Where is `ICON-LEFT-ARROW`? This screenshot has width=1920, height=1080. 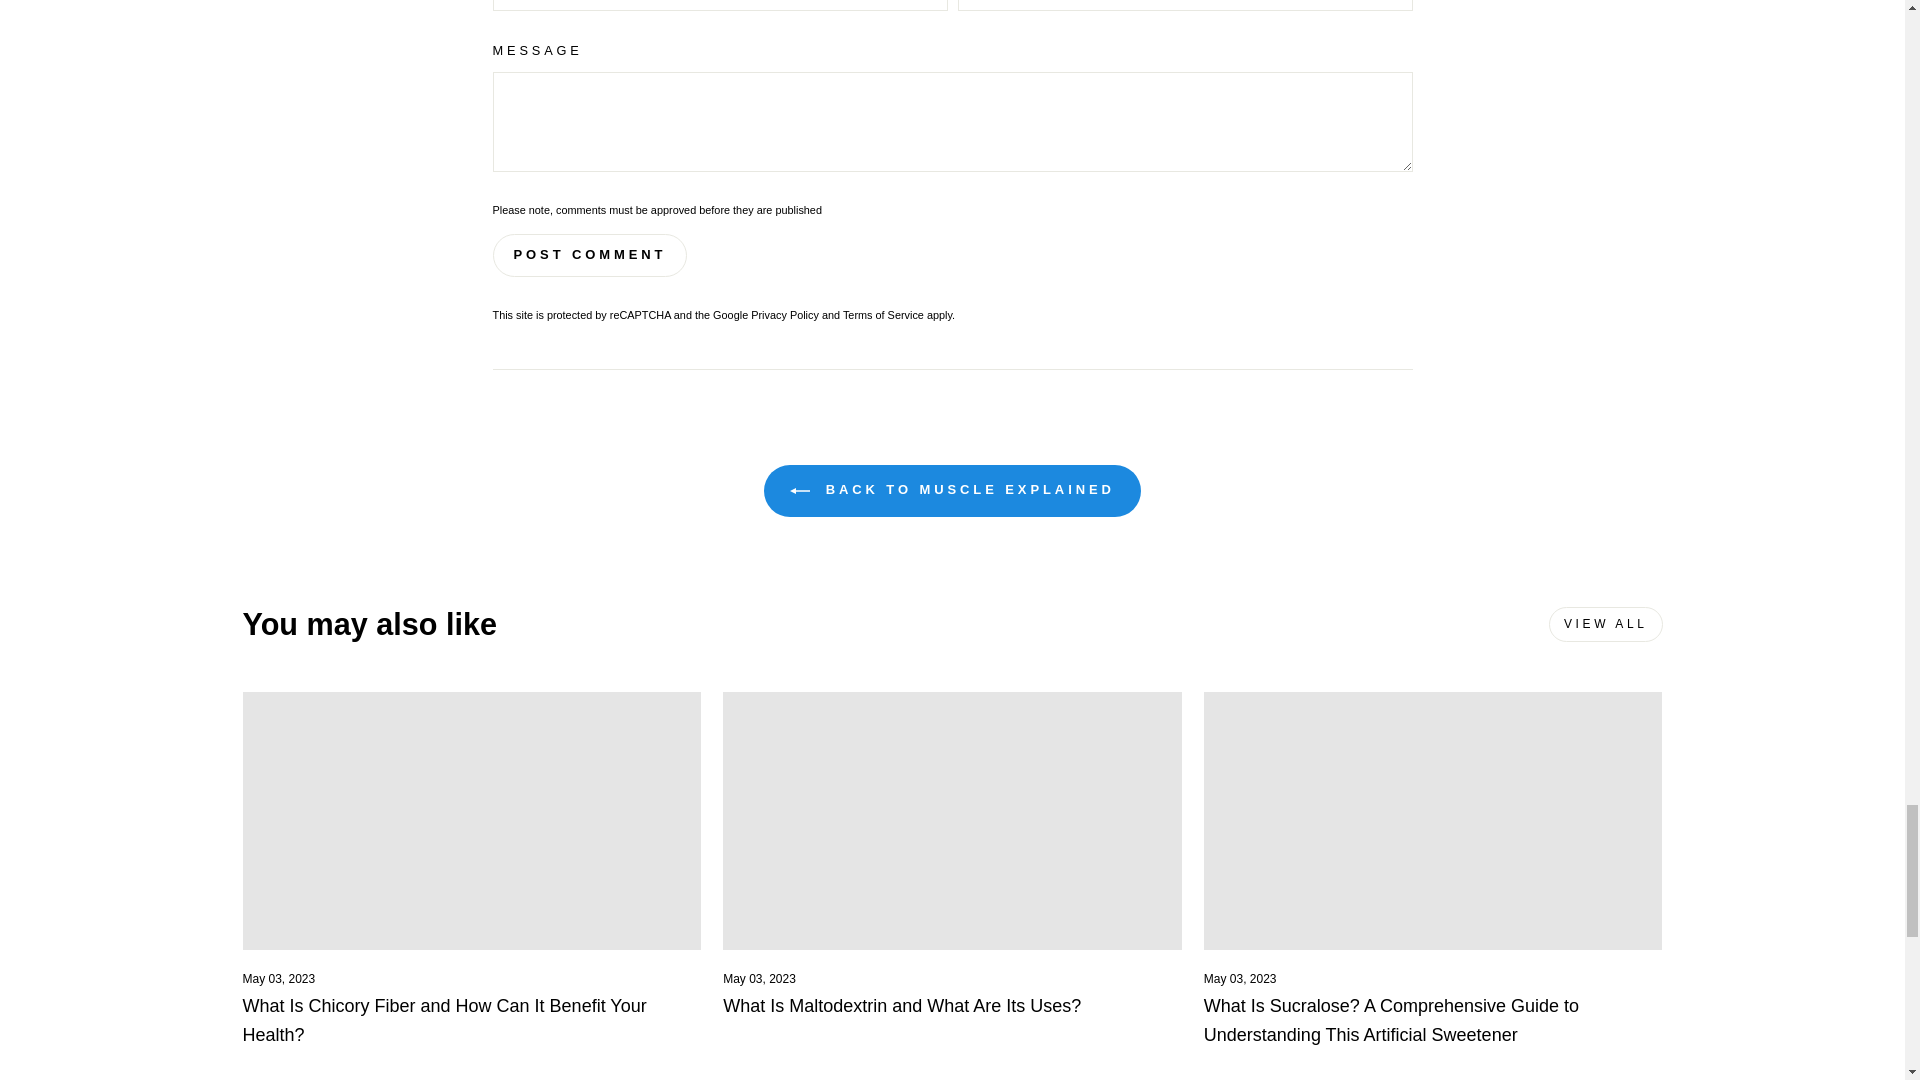 ICON-LEFT-ARROW is located at coordinates (800, 490).